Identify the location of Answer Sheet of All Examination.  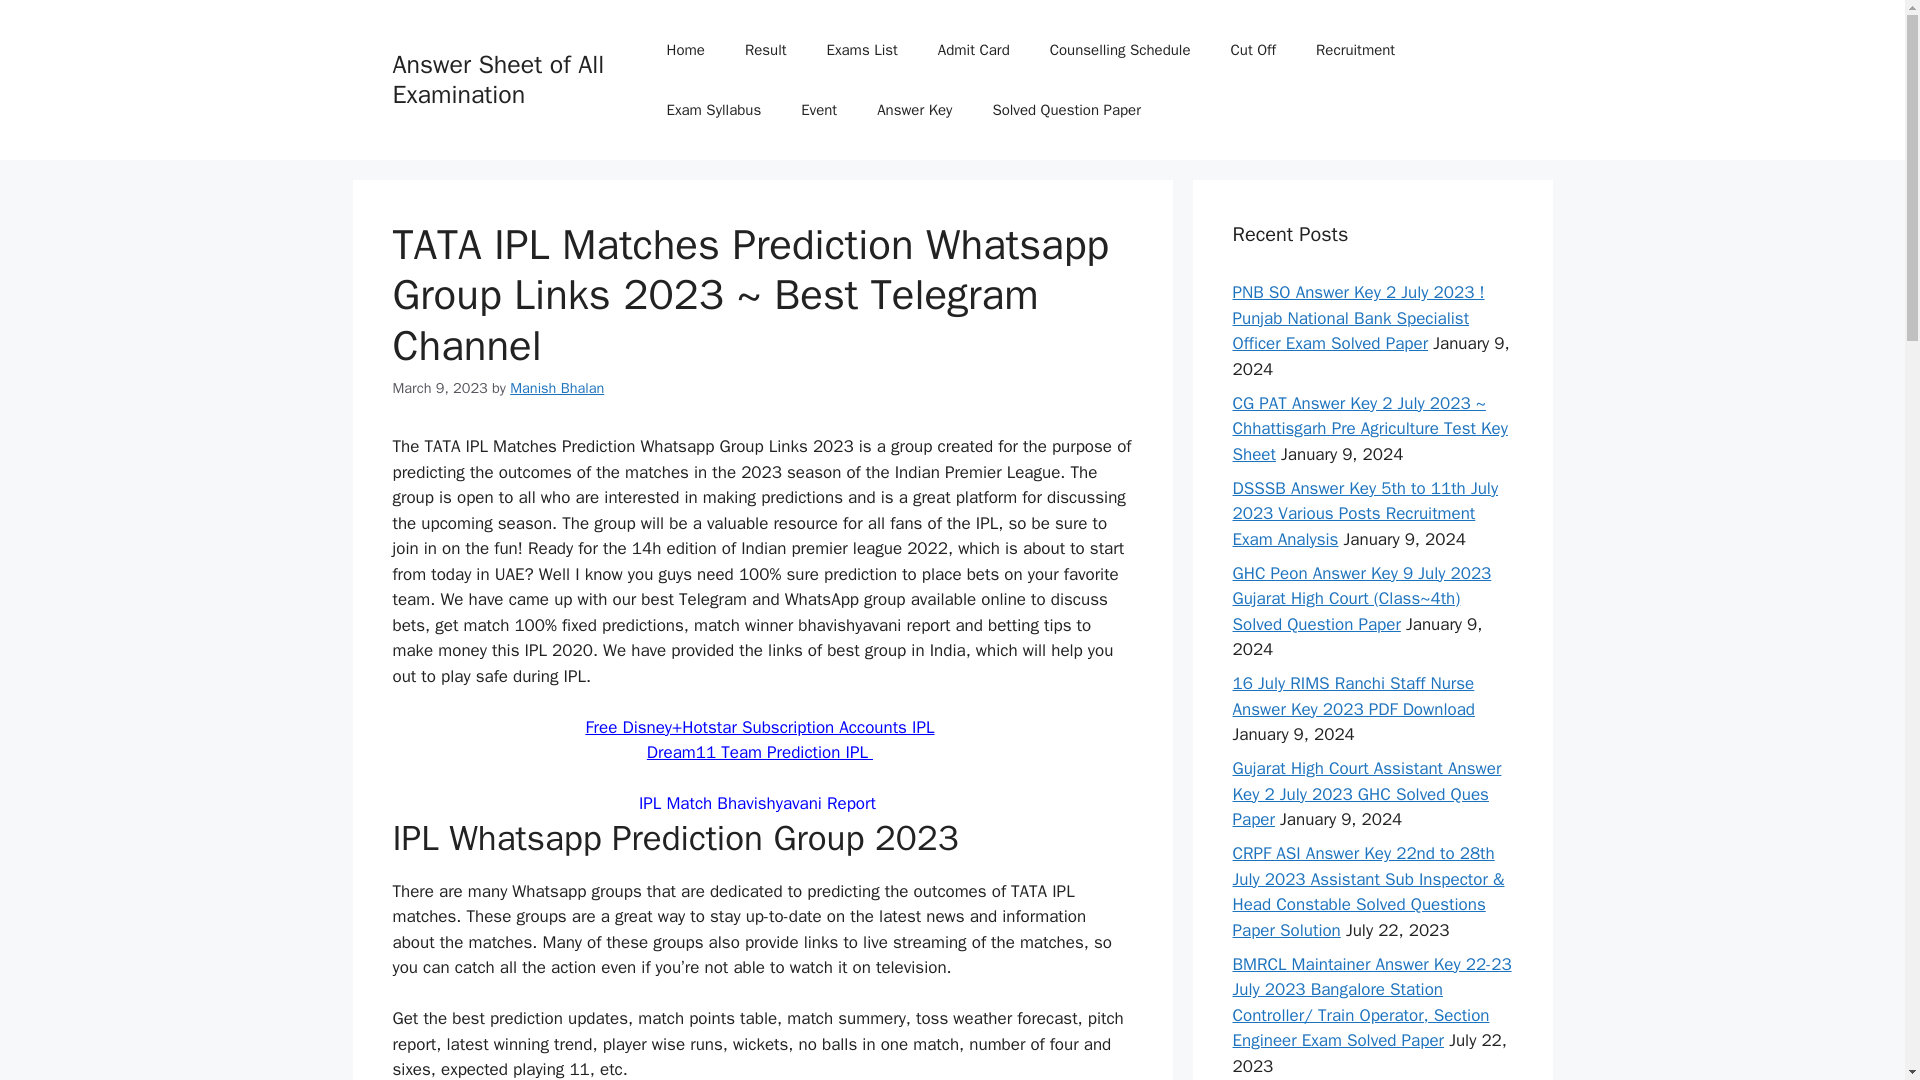
(498, 79).